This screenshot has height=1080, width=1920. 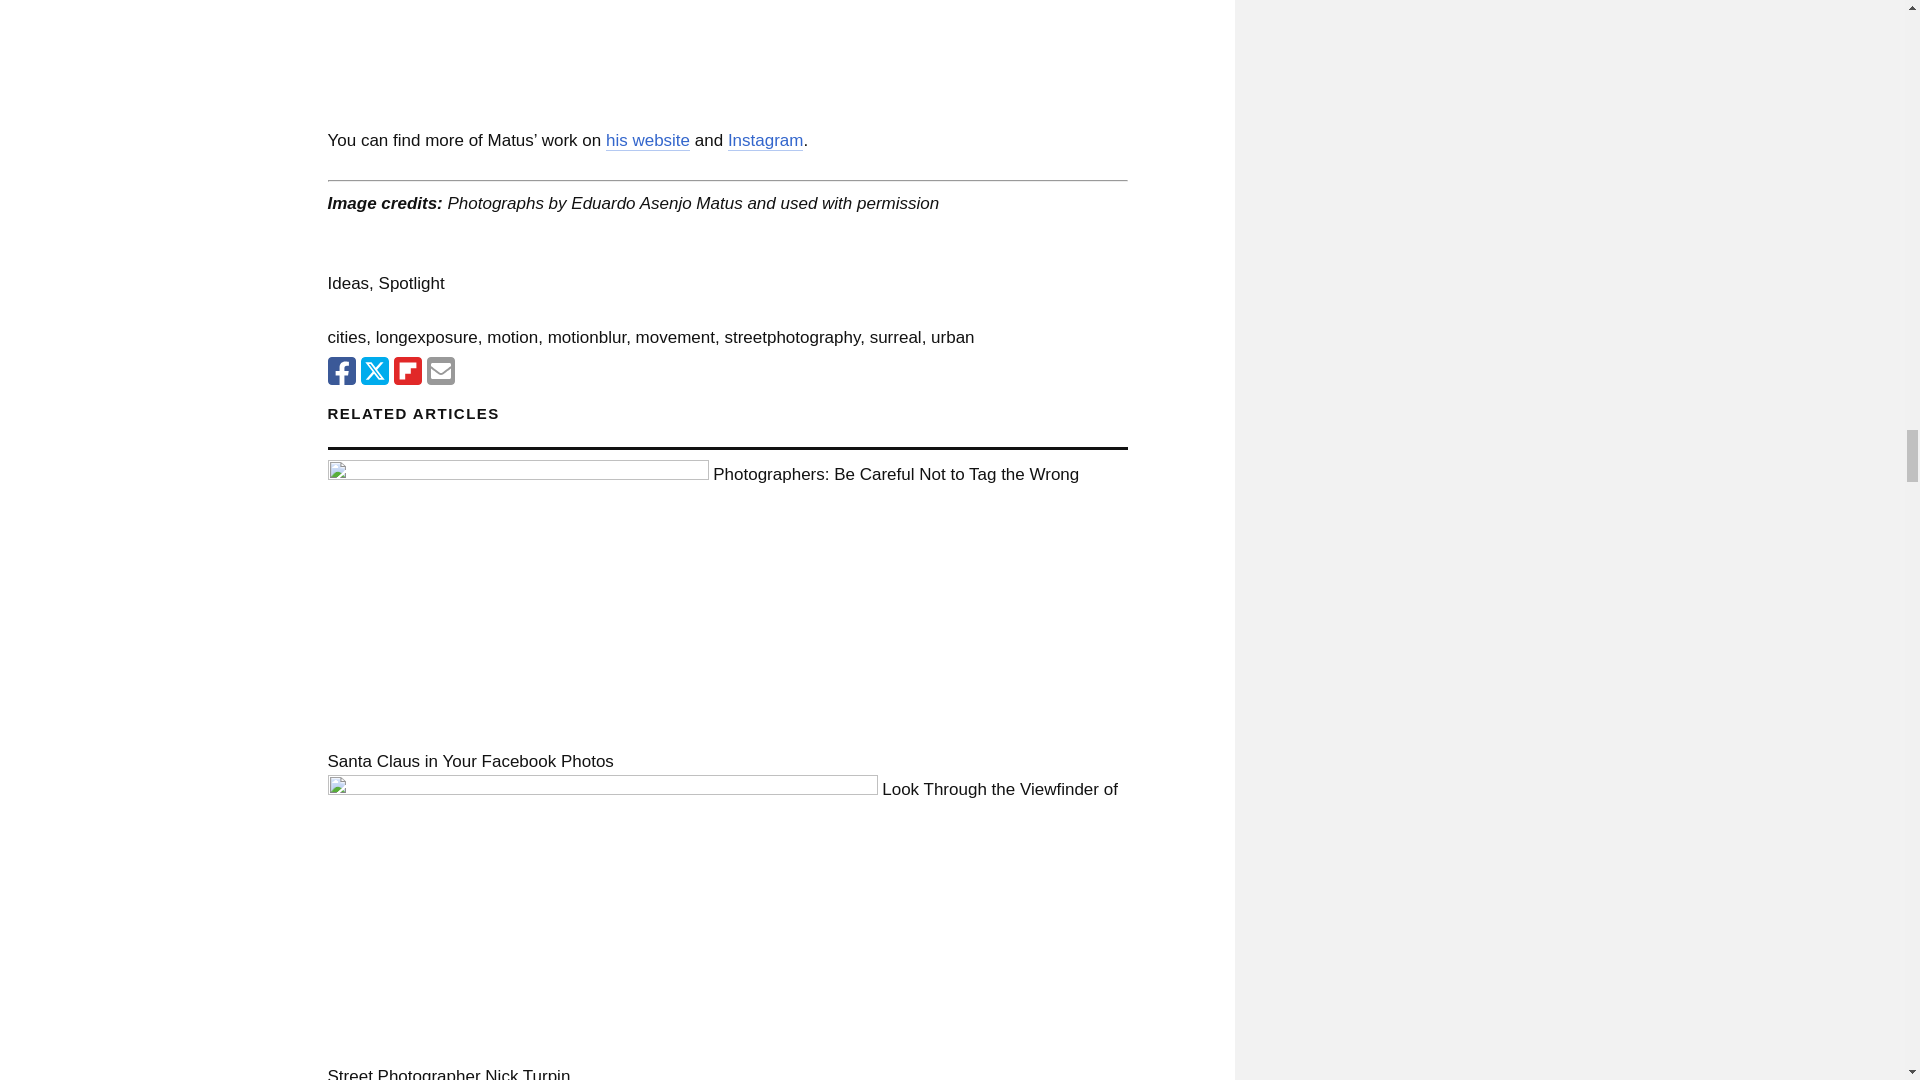 What do you see at coordinates (586, 337) in the screenshot?
I see `motionblur` at bounding box center [586, 337].